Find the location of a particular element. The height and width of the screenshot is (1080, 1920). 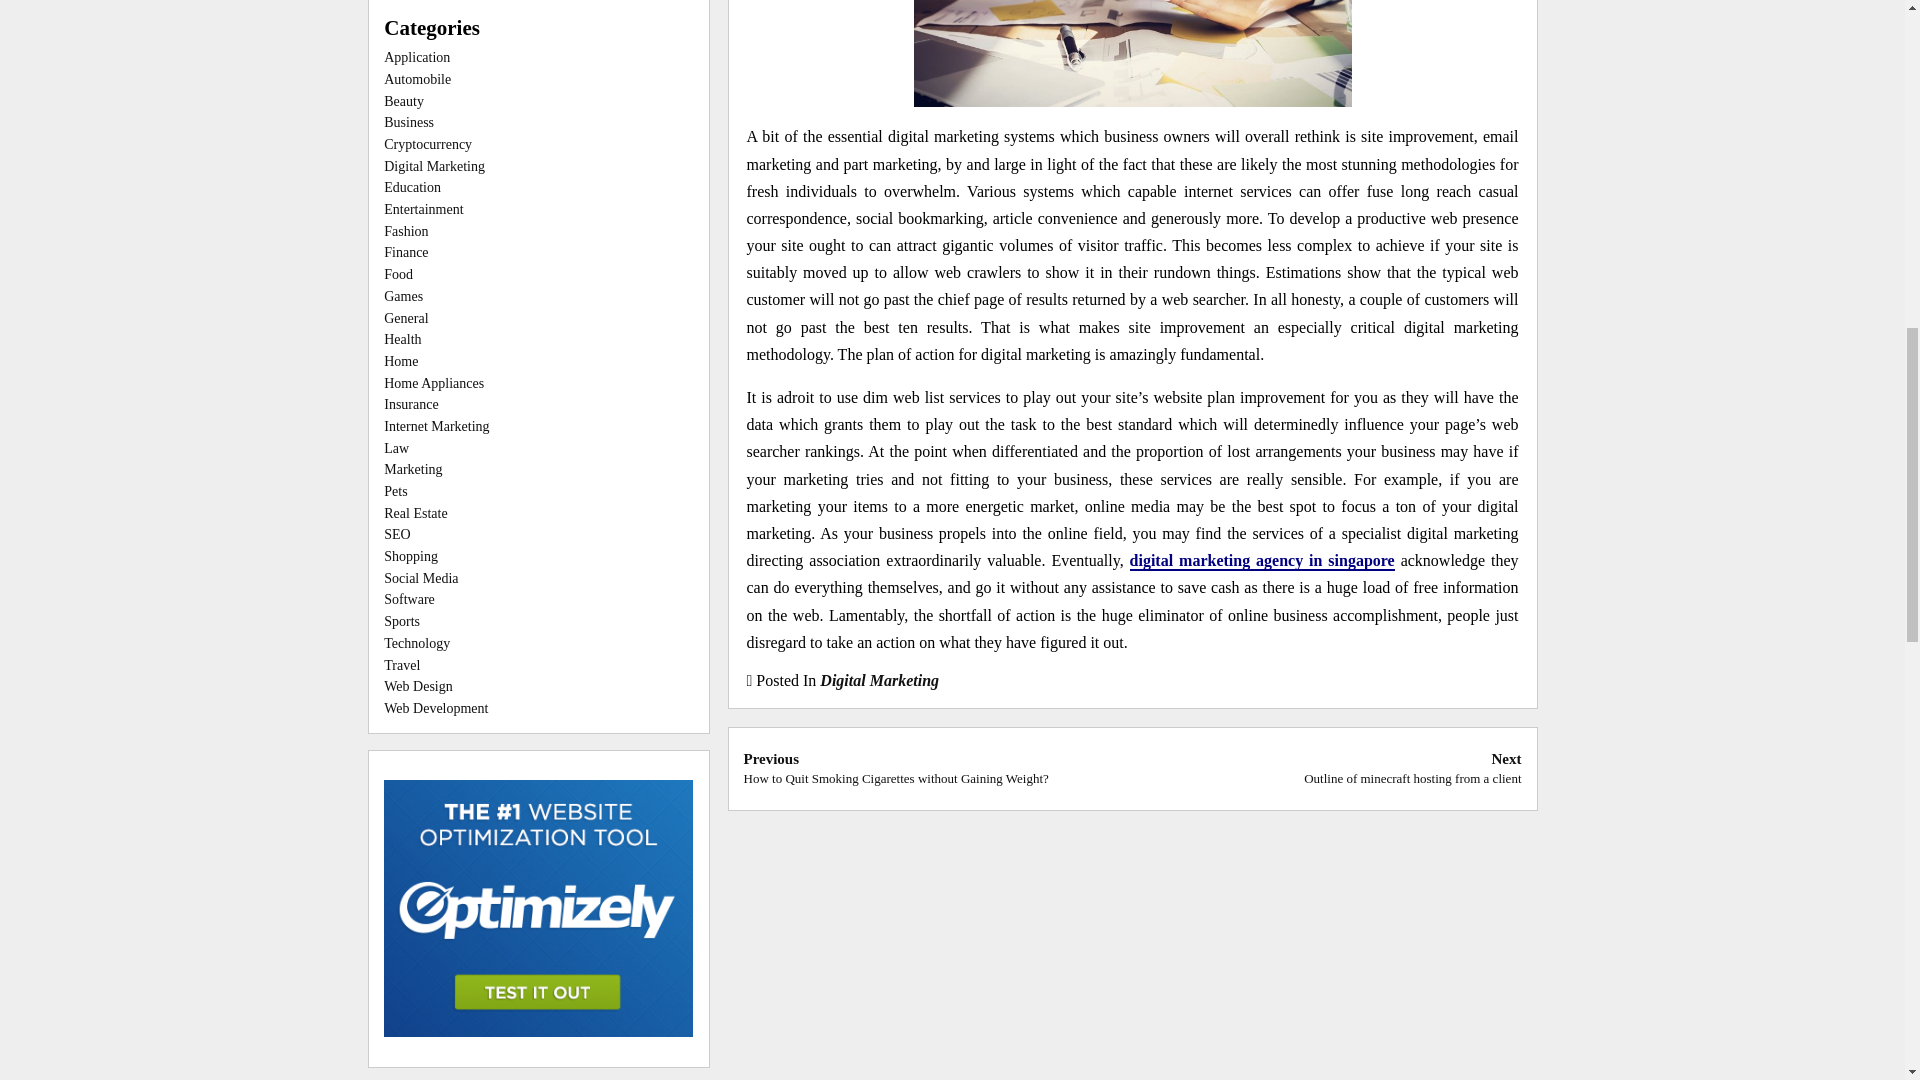

SEO is located at coordinates (397, 534).